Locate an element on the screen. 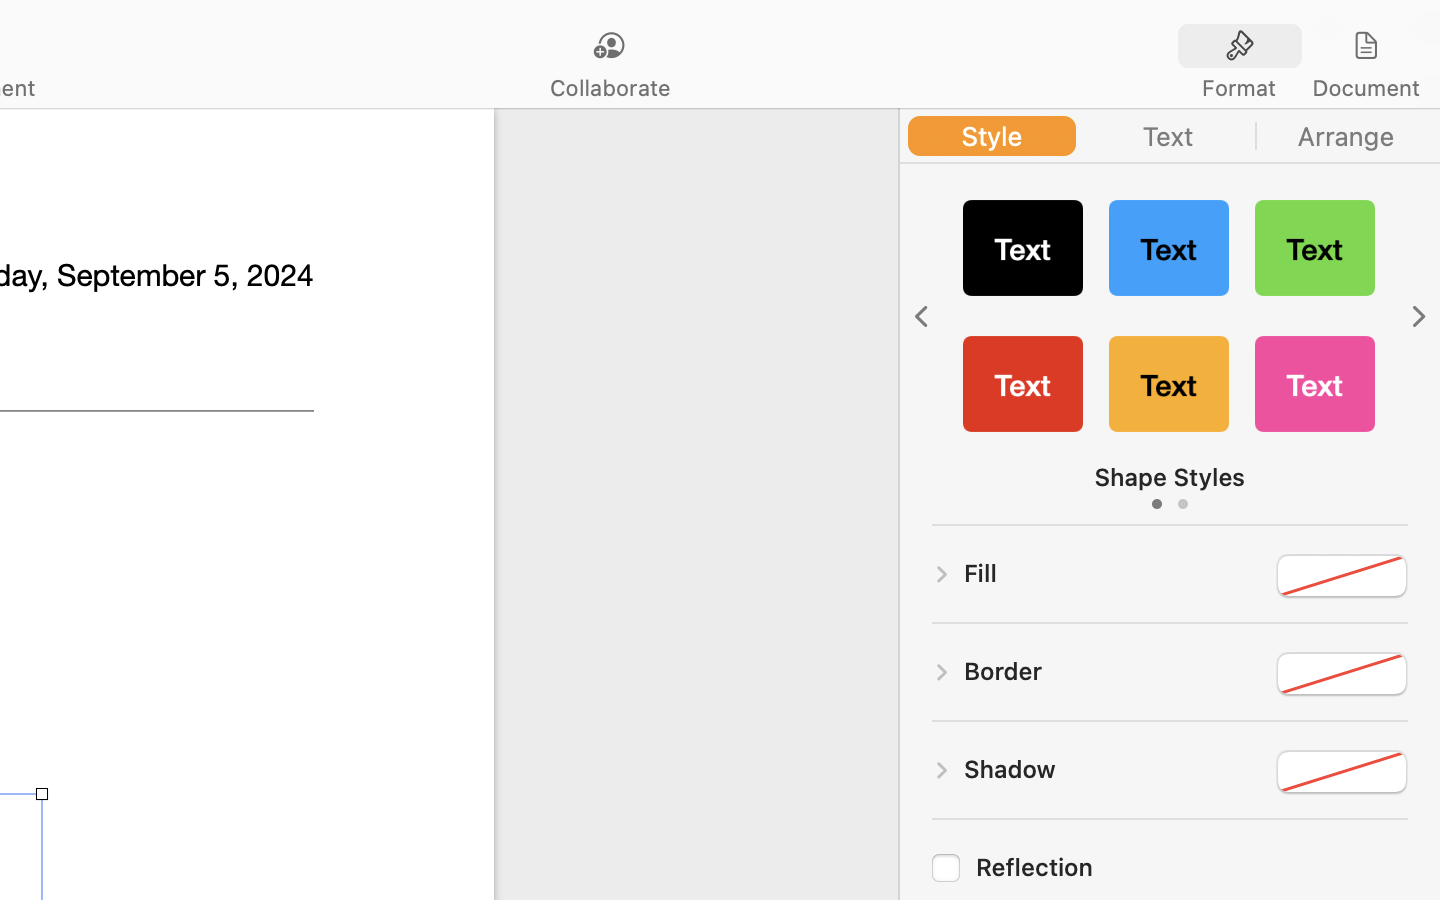 Image resolution: width=1440 pixels, height=900 pixels. <AXUIElement 0x1717b0da0> {pid=1482} is located at coordinates (1170, 136).